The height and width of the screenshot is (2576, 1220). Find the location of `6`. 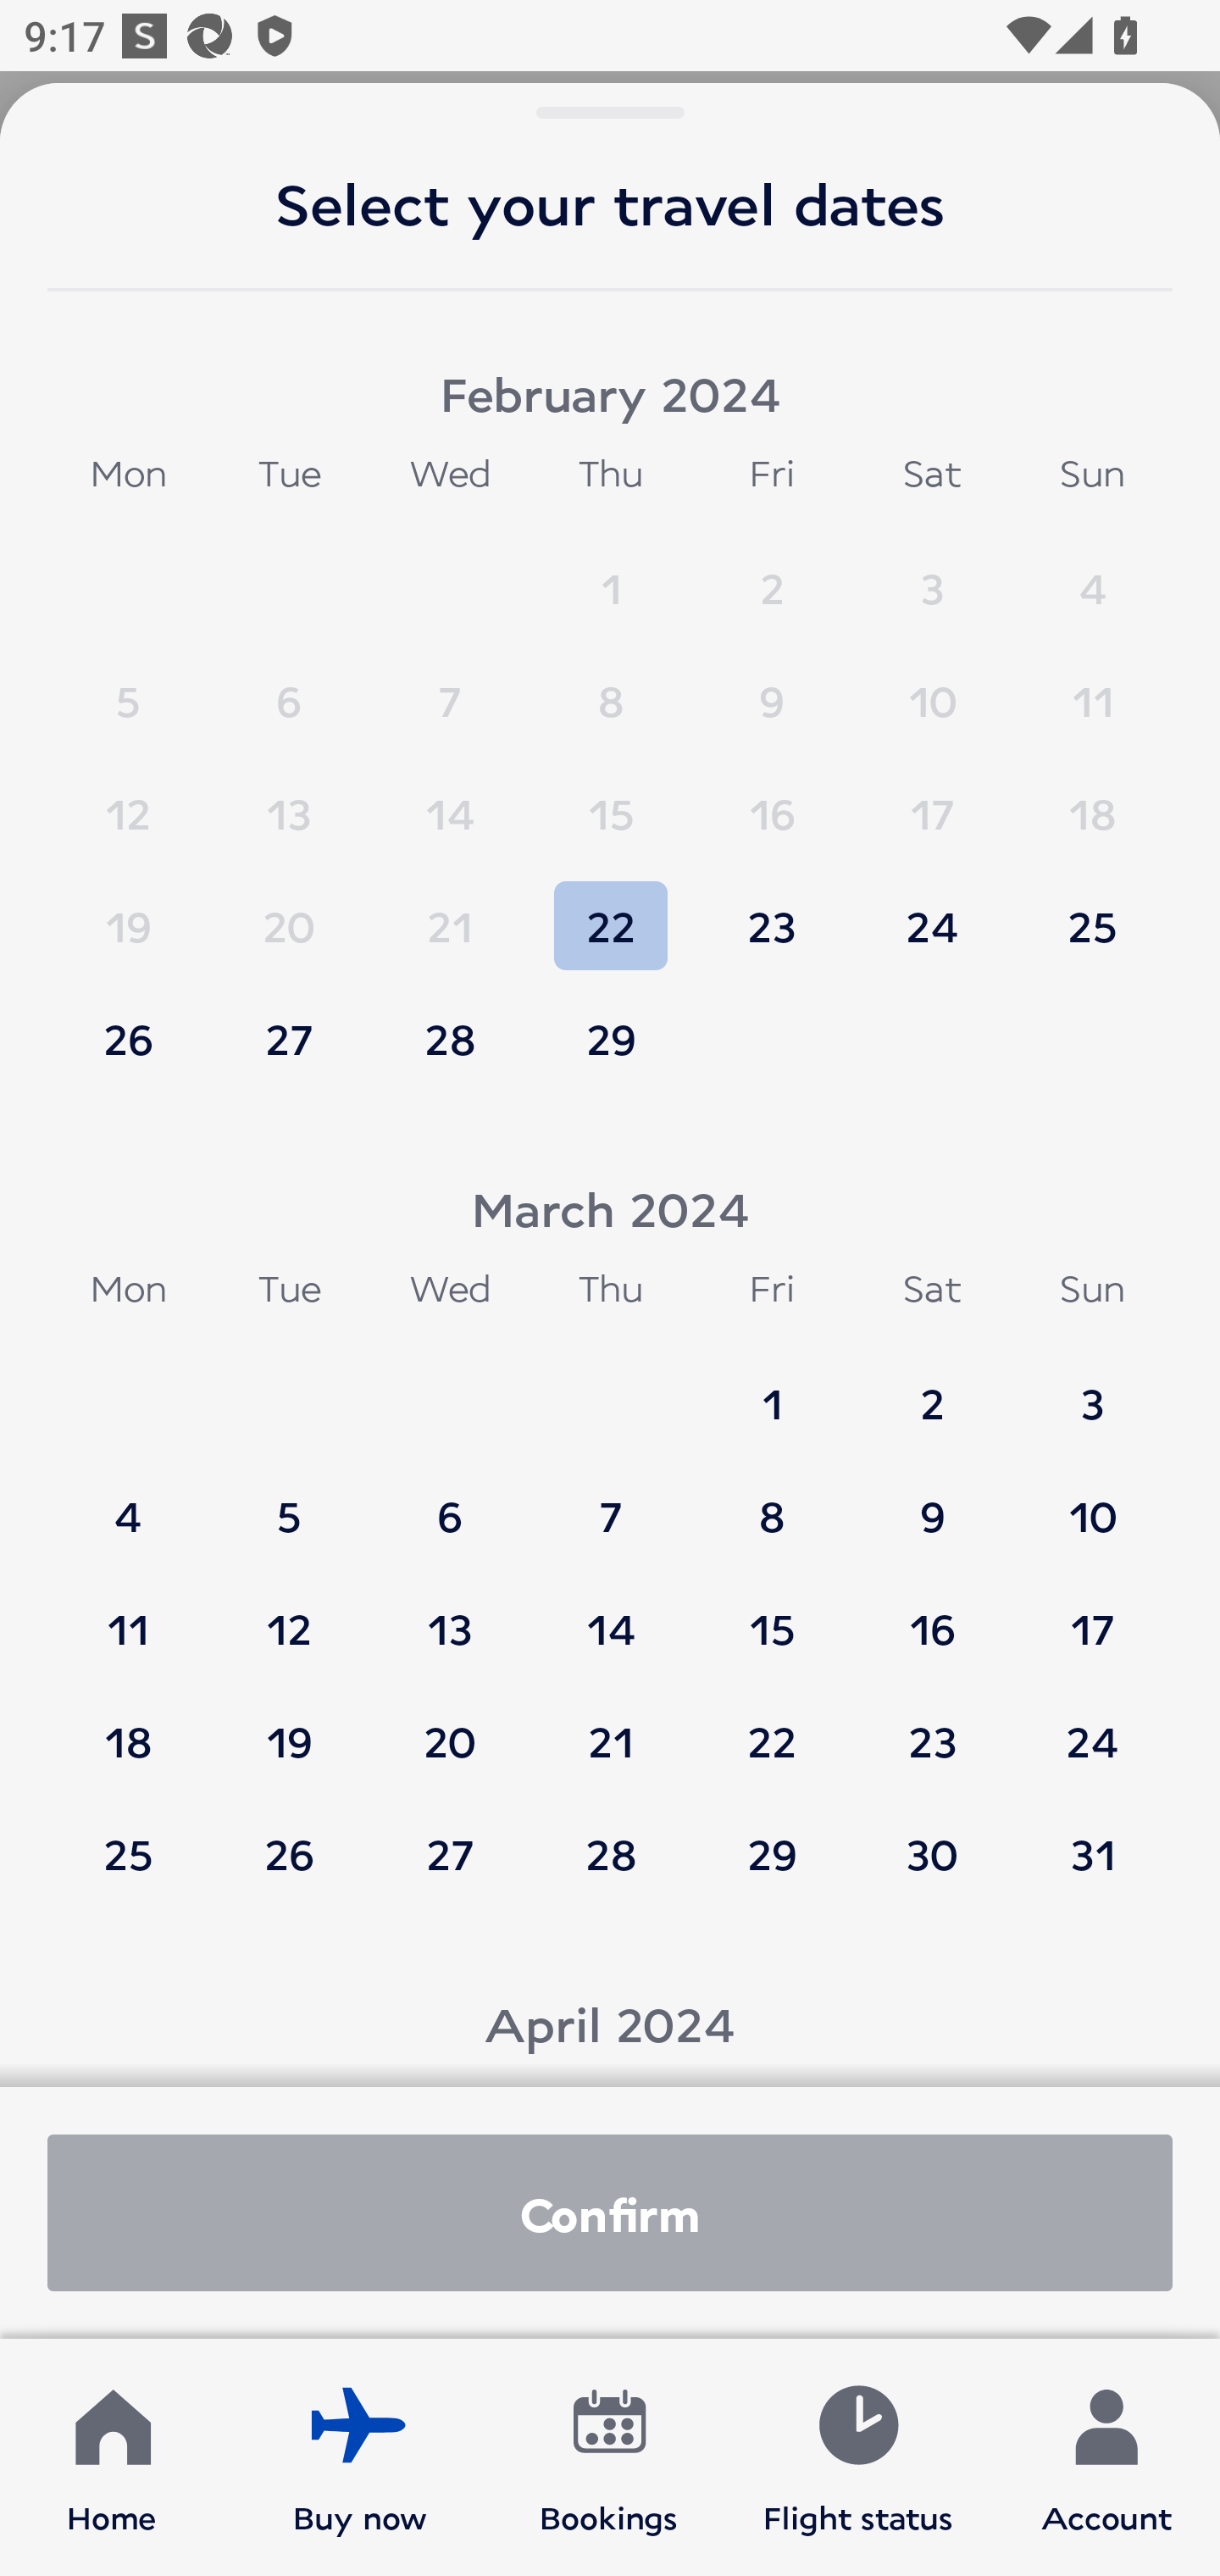

6 is located at coordinates (450, 1502).